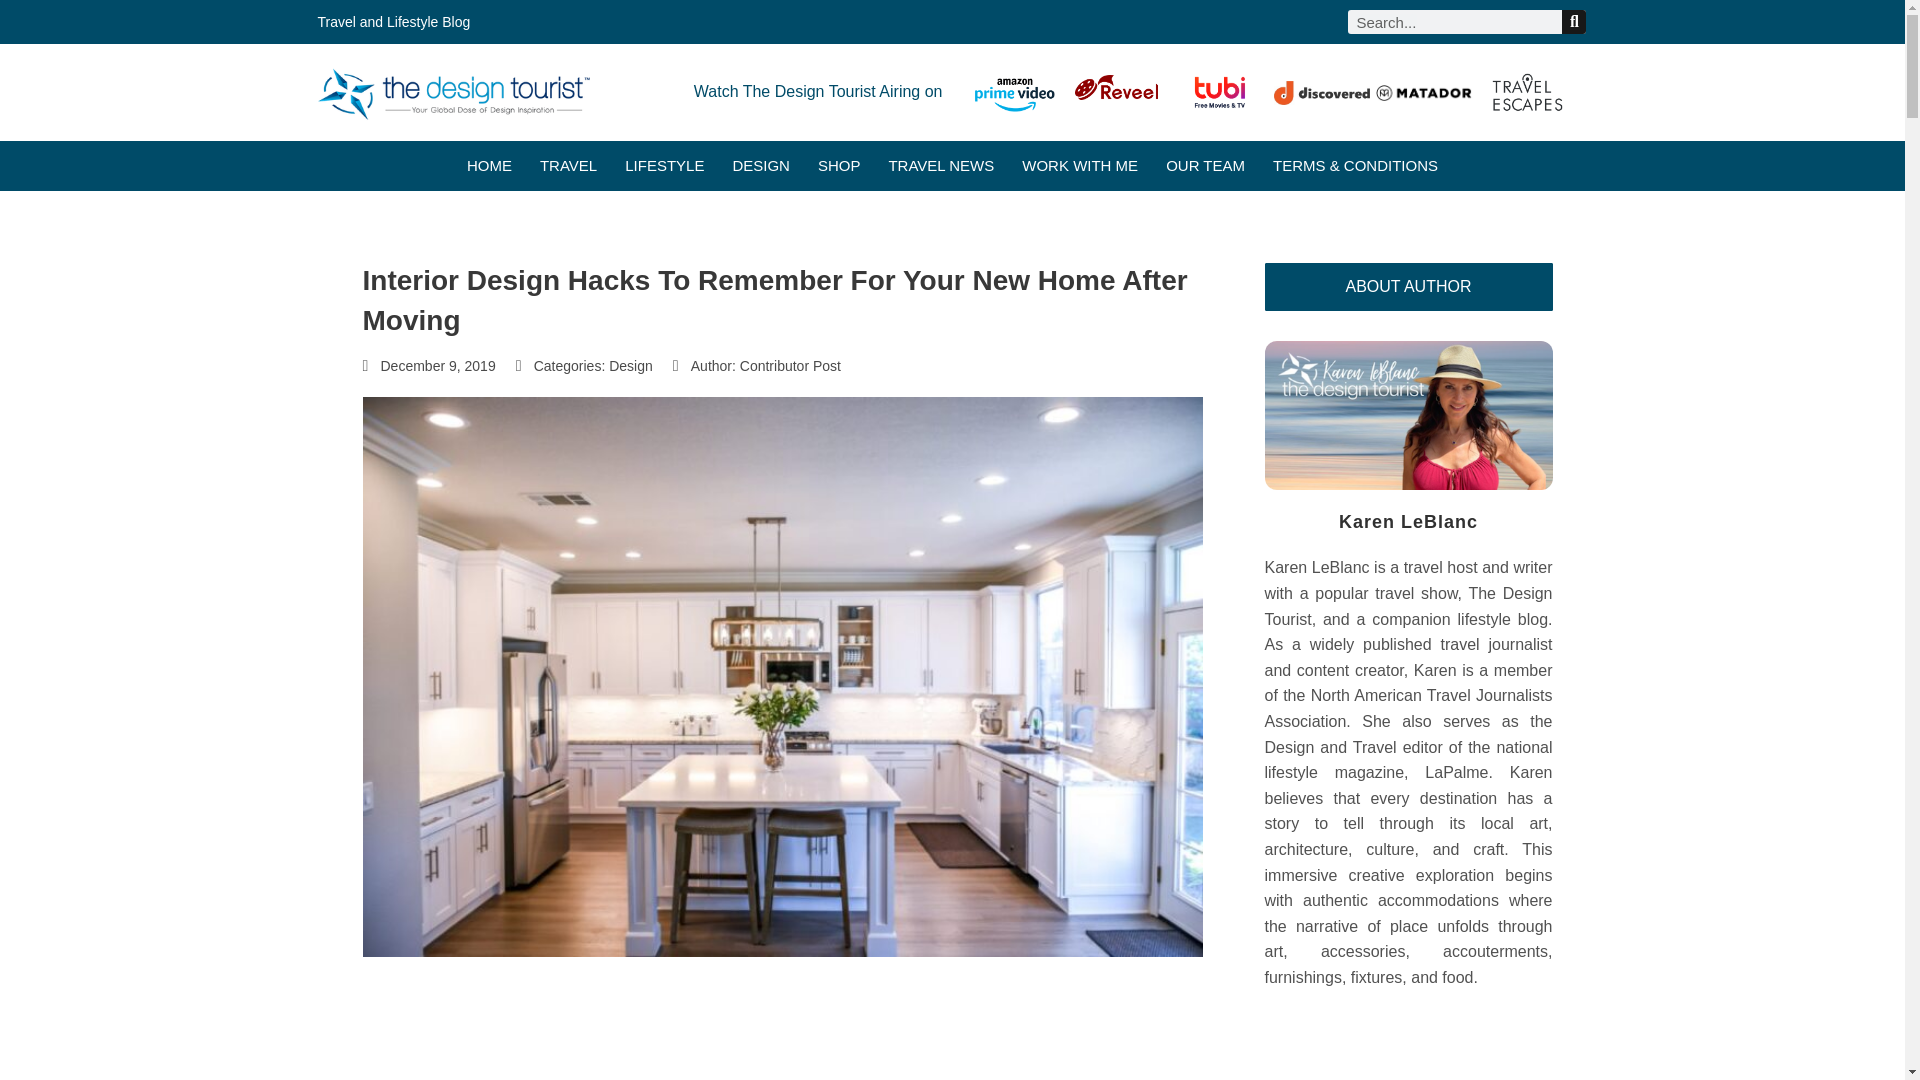 The width and height of the screenshot is (1920, 1080). I want to click on TRAVEL NEWS, so click(940, 166).